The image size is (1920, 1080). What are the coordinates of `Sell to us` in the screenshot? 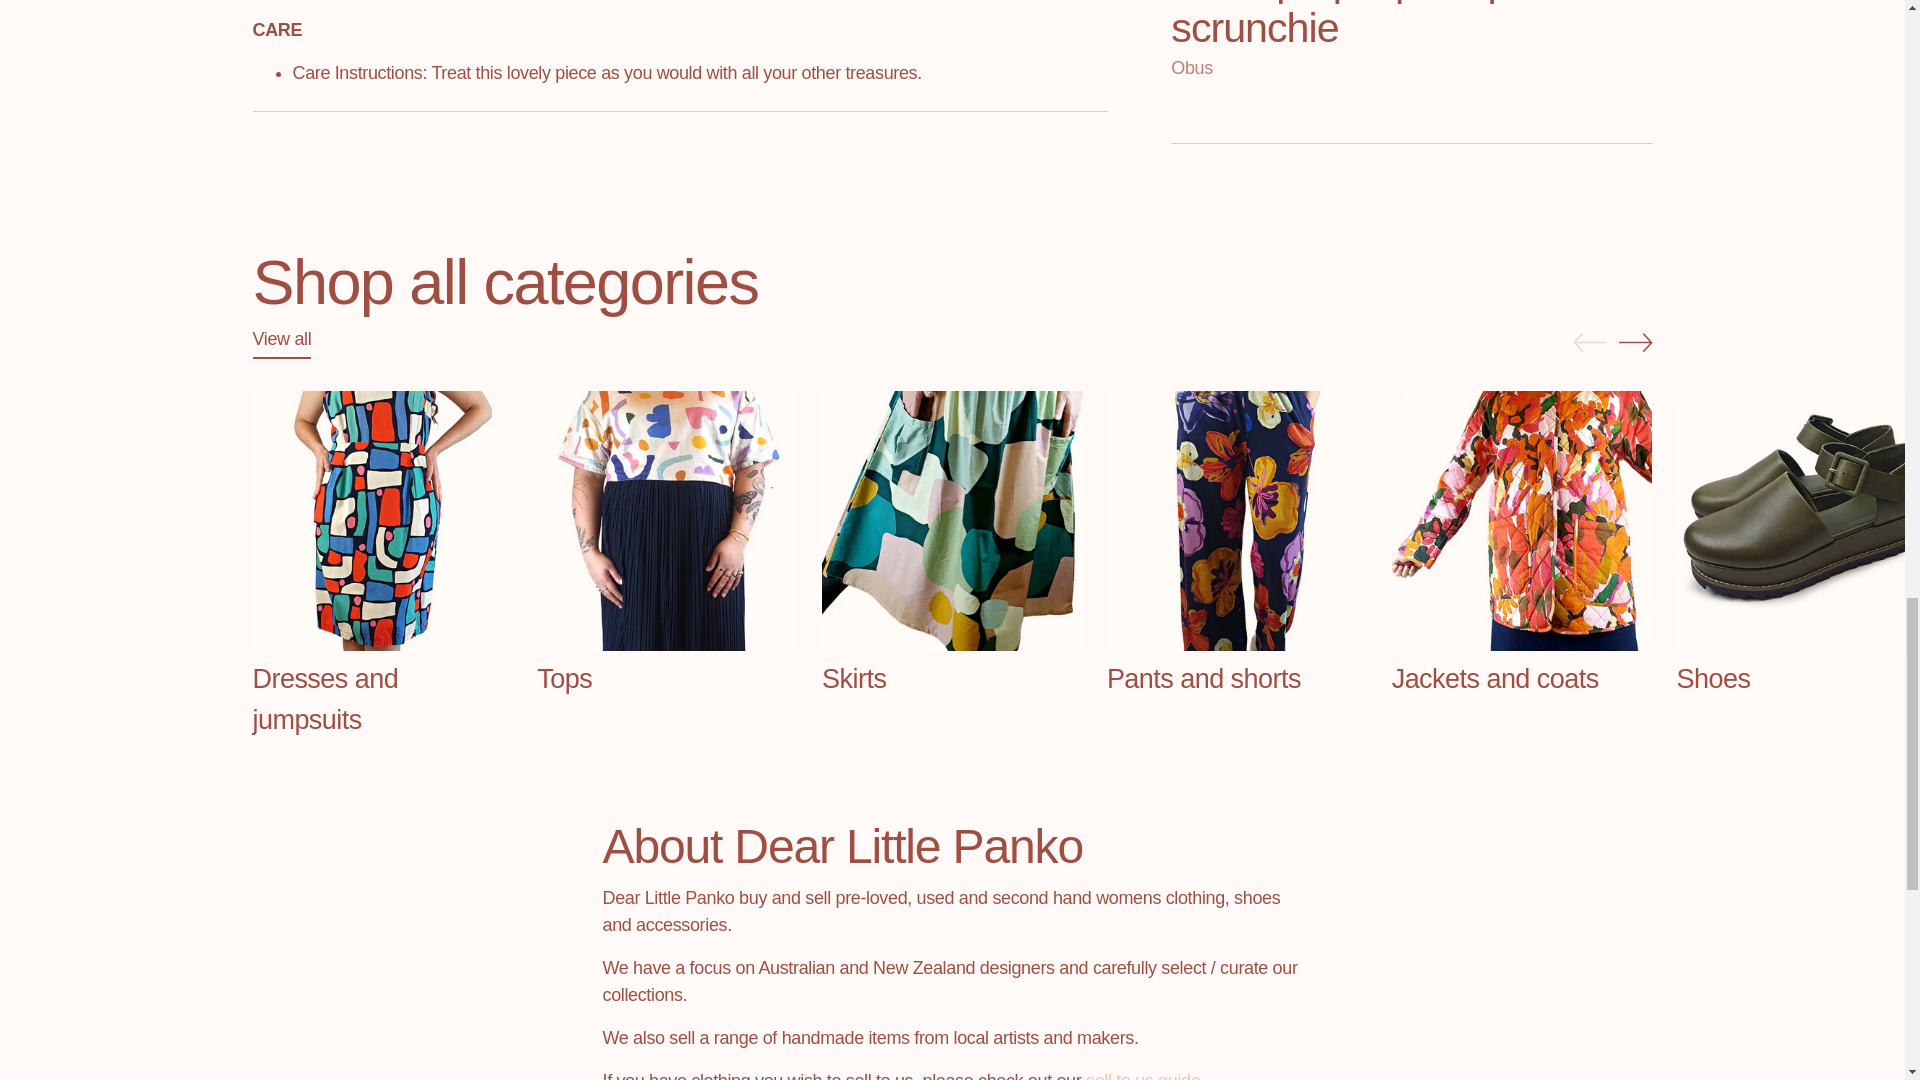 It's located at (1143, 1076).